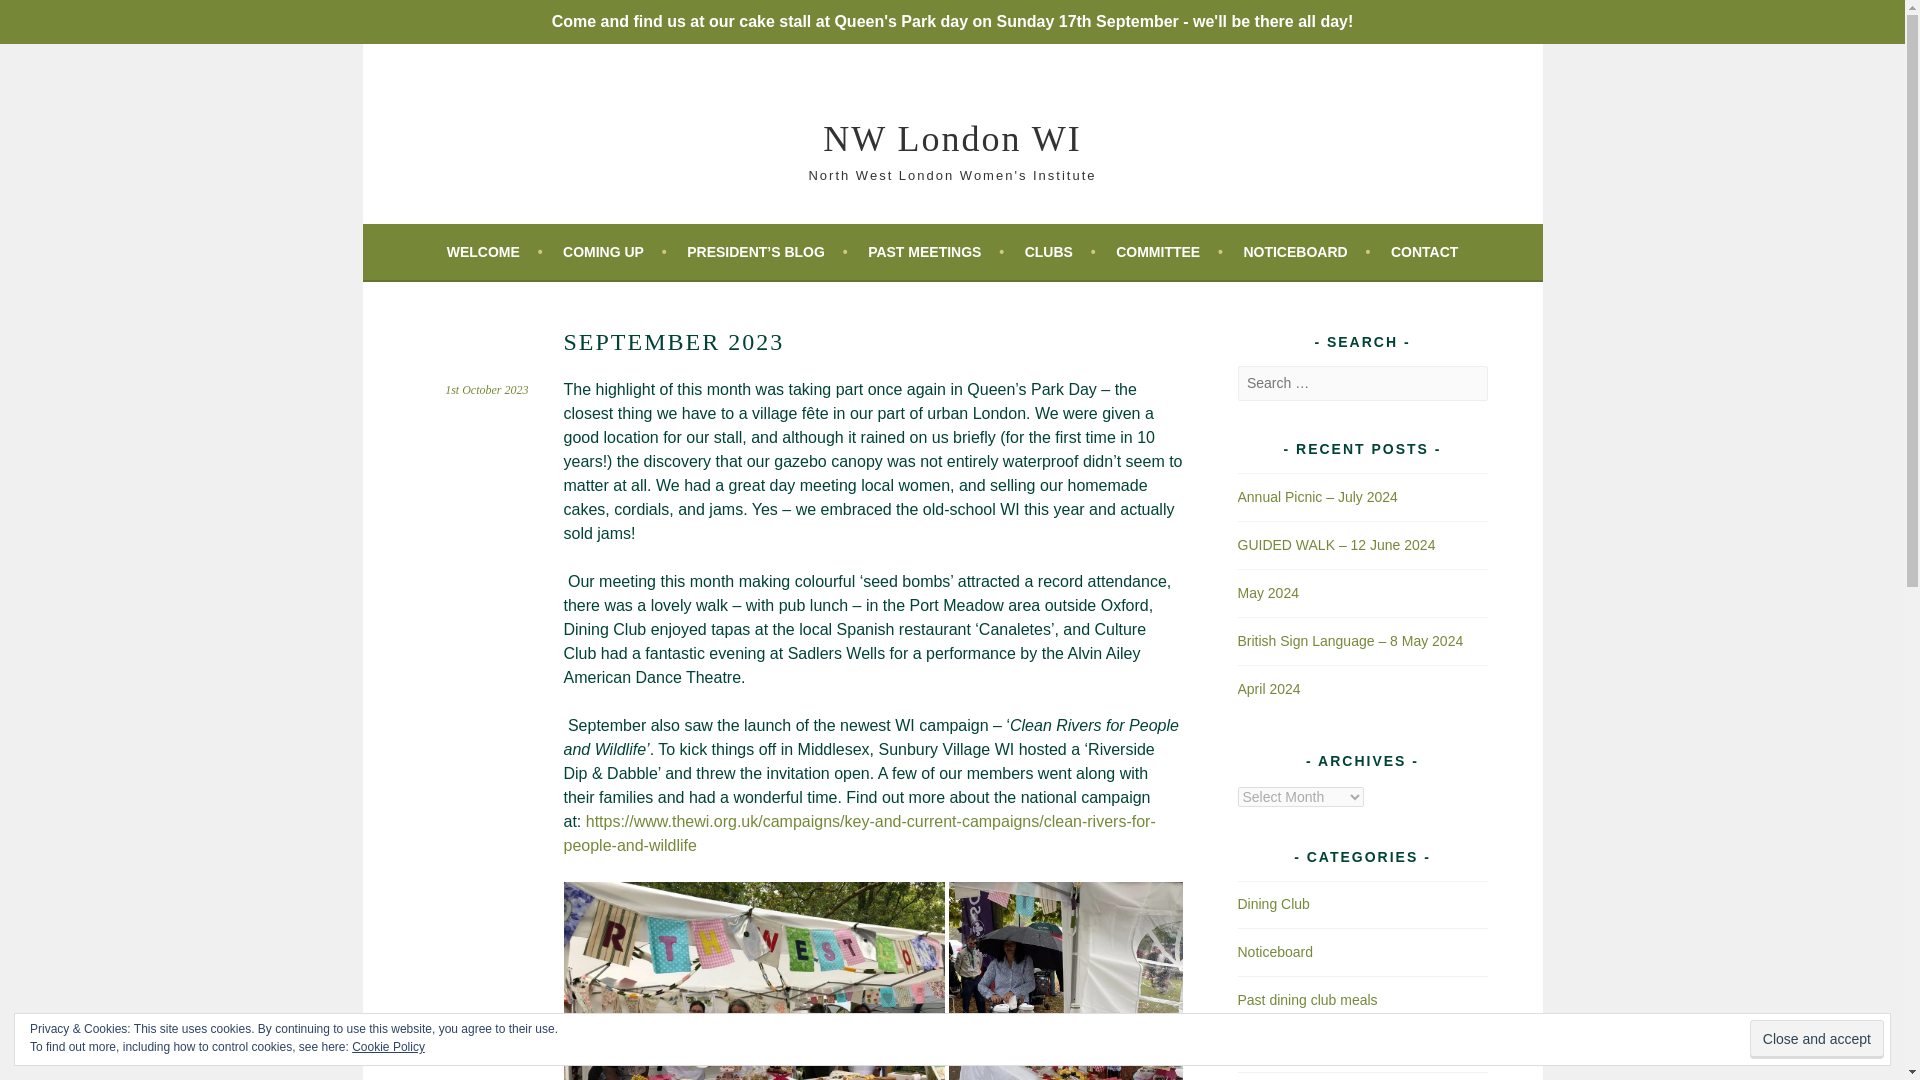 This screenshot has height=1080, width=1920. I want to click on 1st October 2023, so click(486, 390).